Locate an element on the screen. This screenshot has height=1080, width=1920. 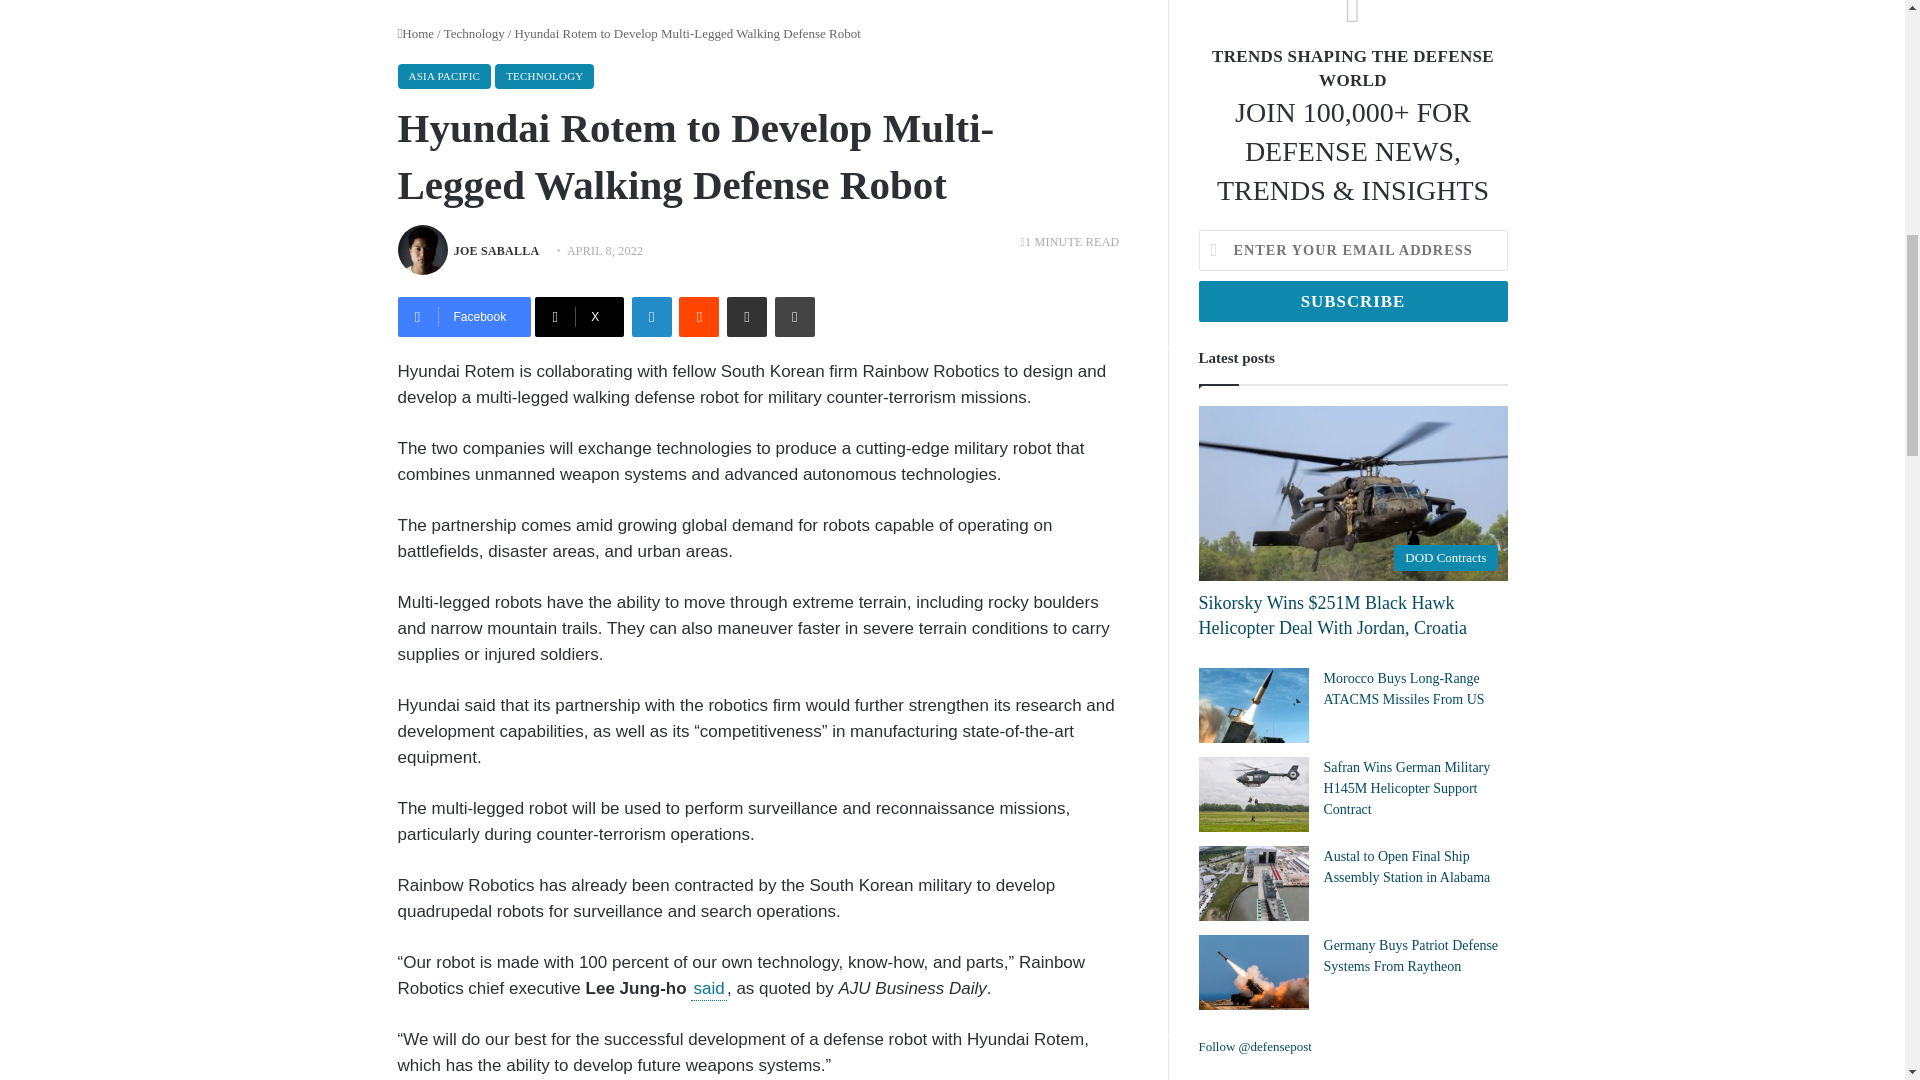
Print is located at coordinates (794, 316).